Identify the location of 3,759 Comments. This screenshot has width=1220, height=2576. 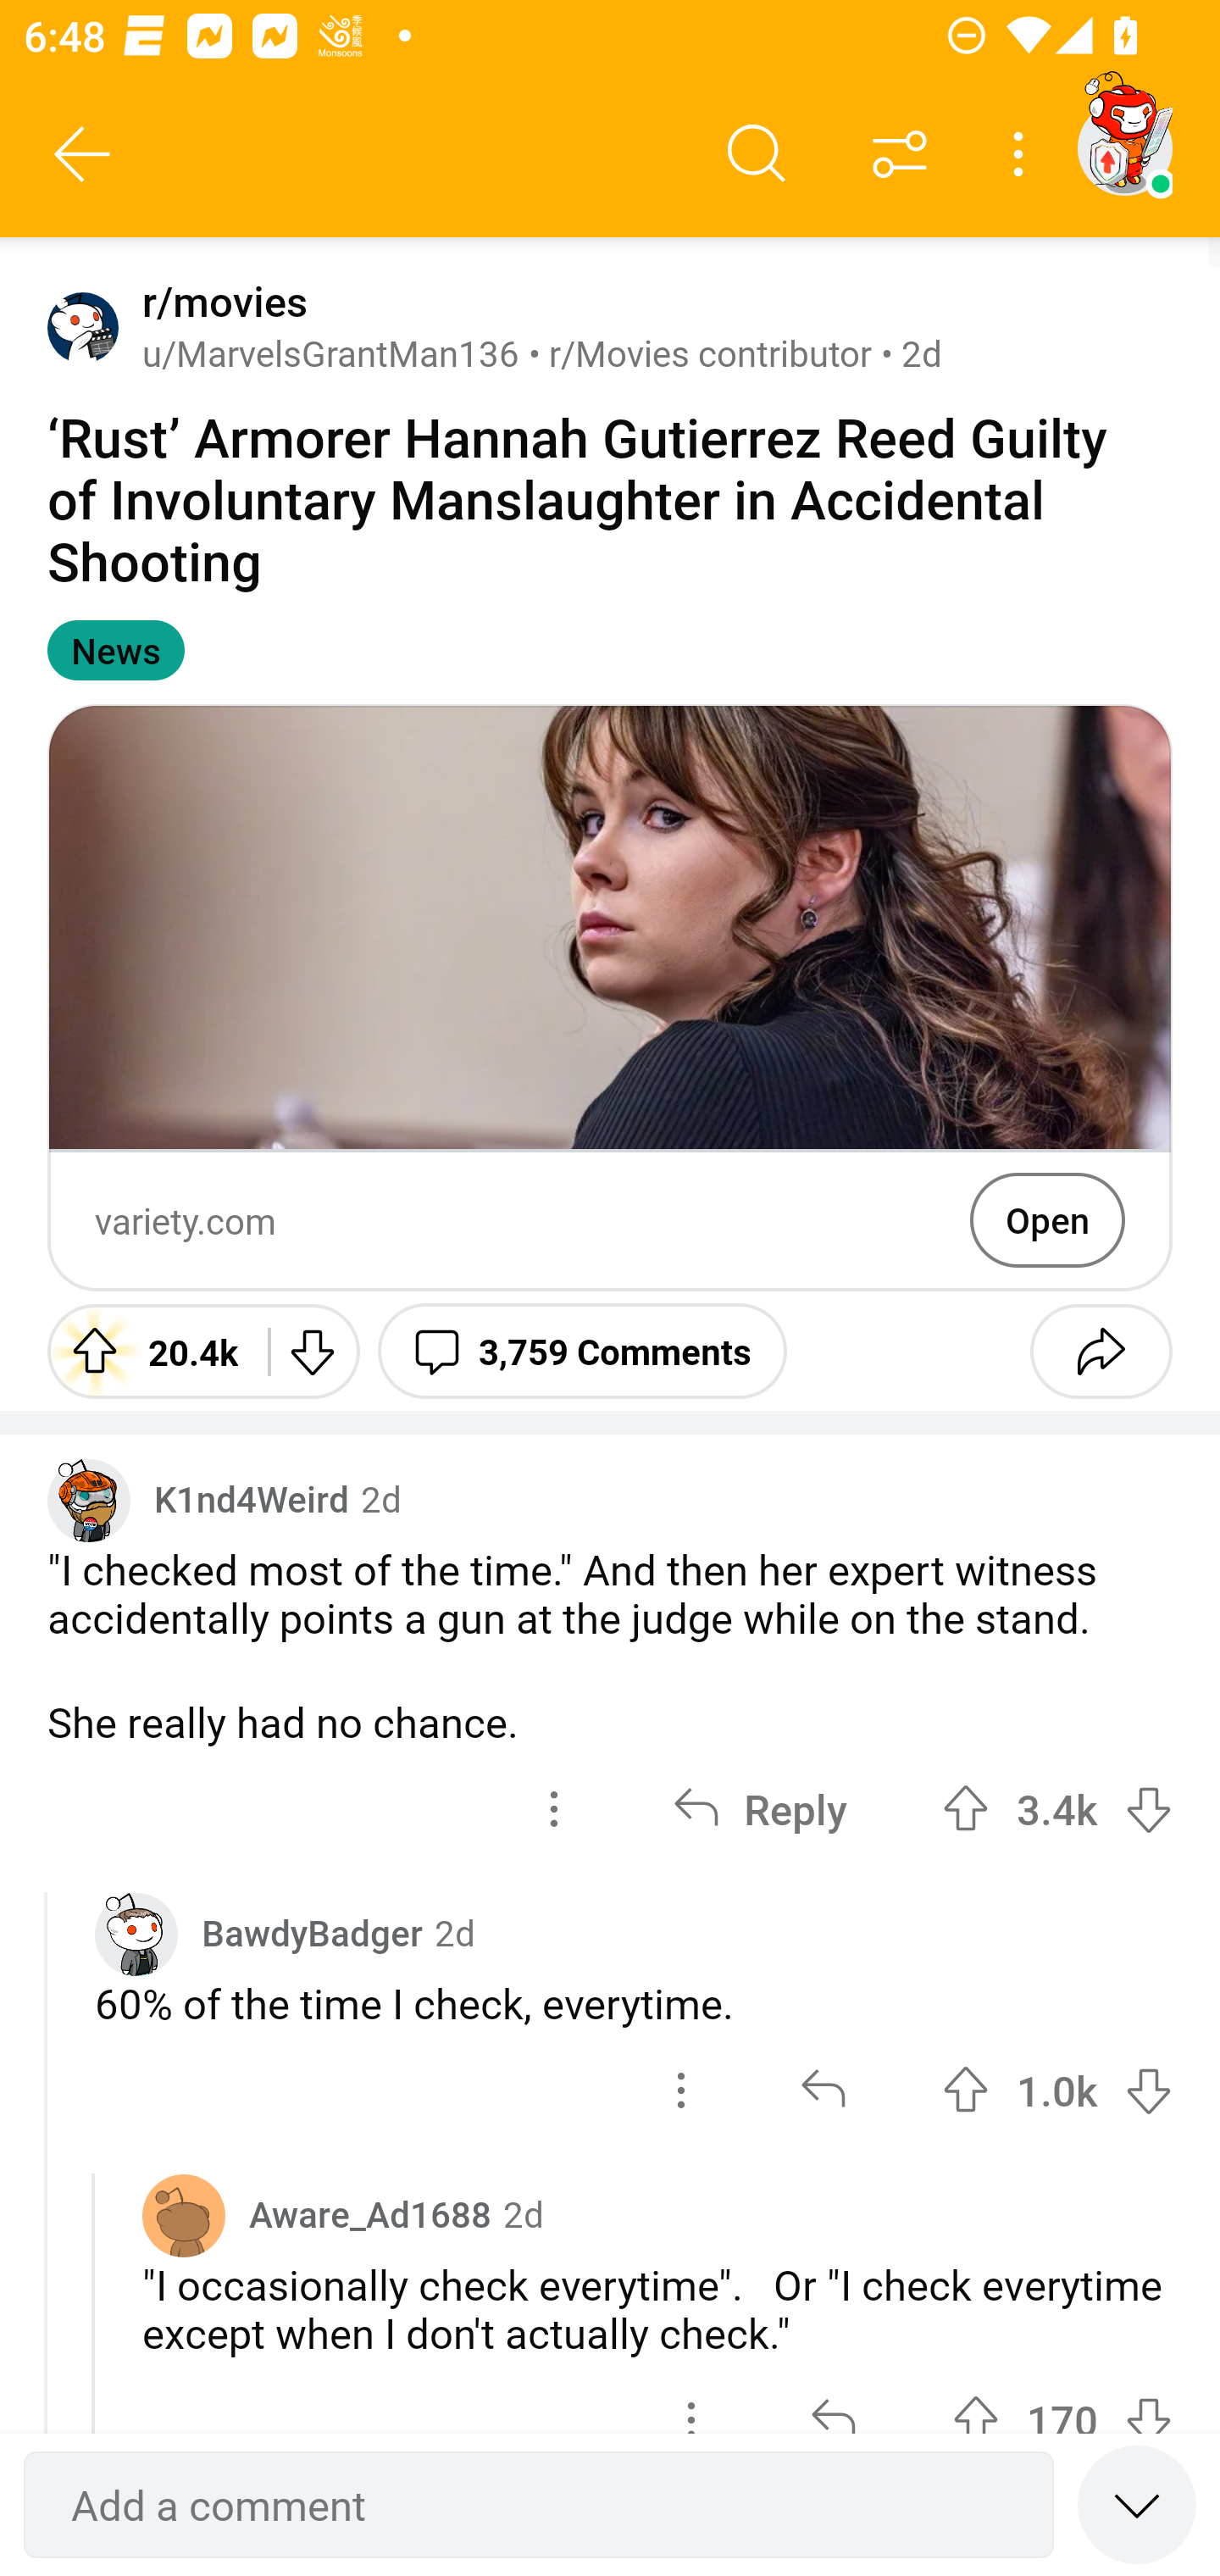
(582, 1351).